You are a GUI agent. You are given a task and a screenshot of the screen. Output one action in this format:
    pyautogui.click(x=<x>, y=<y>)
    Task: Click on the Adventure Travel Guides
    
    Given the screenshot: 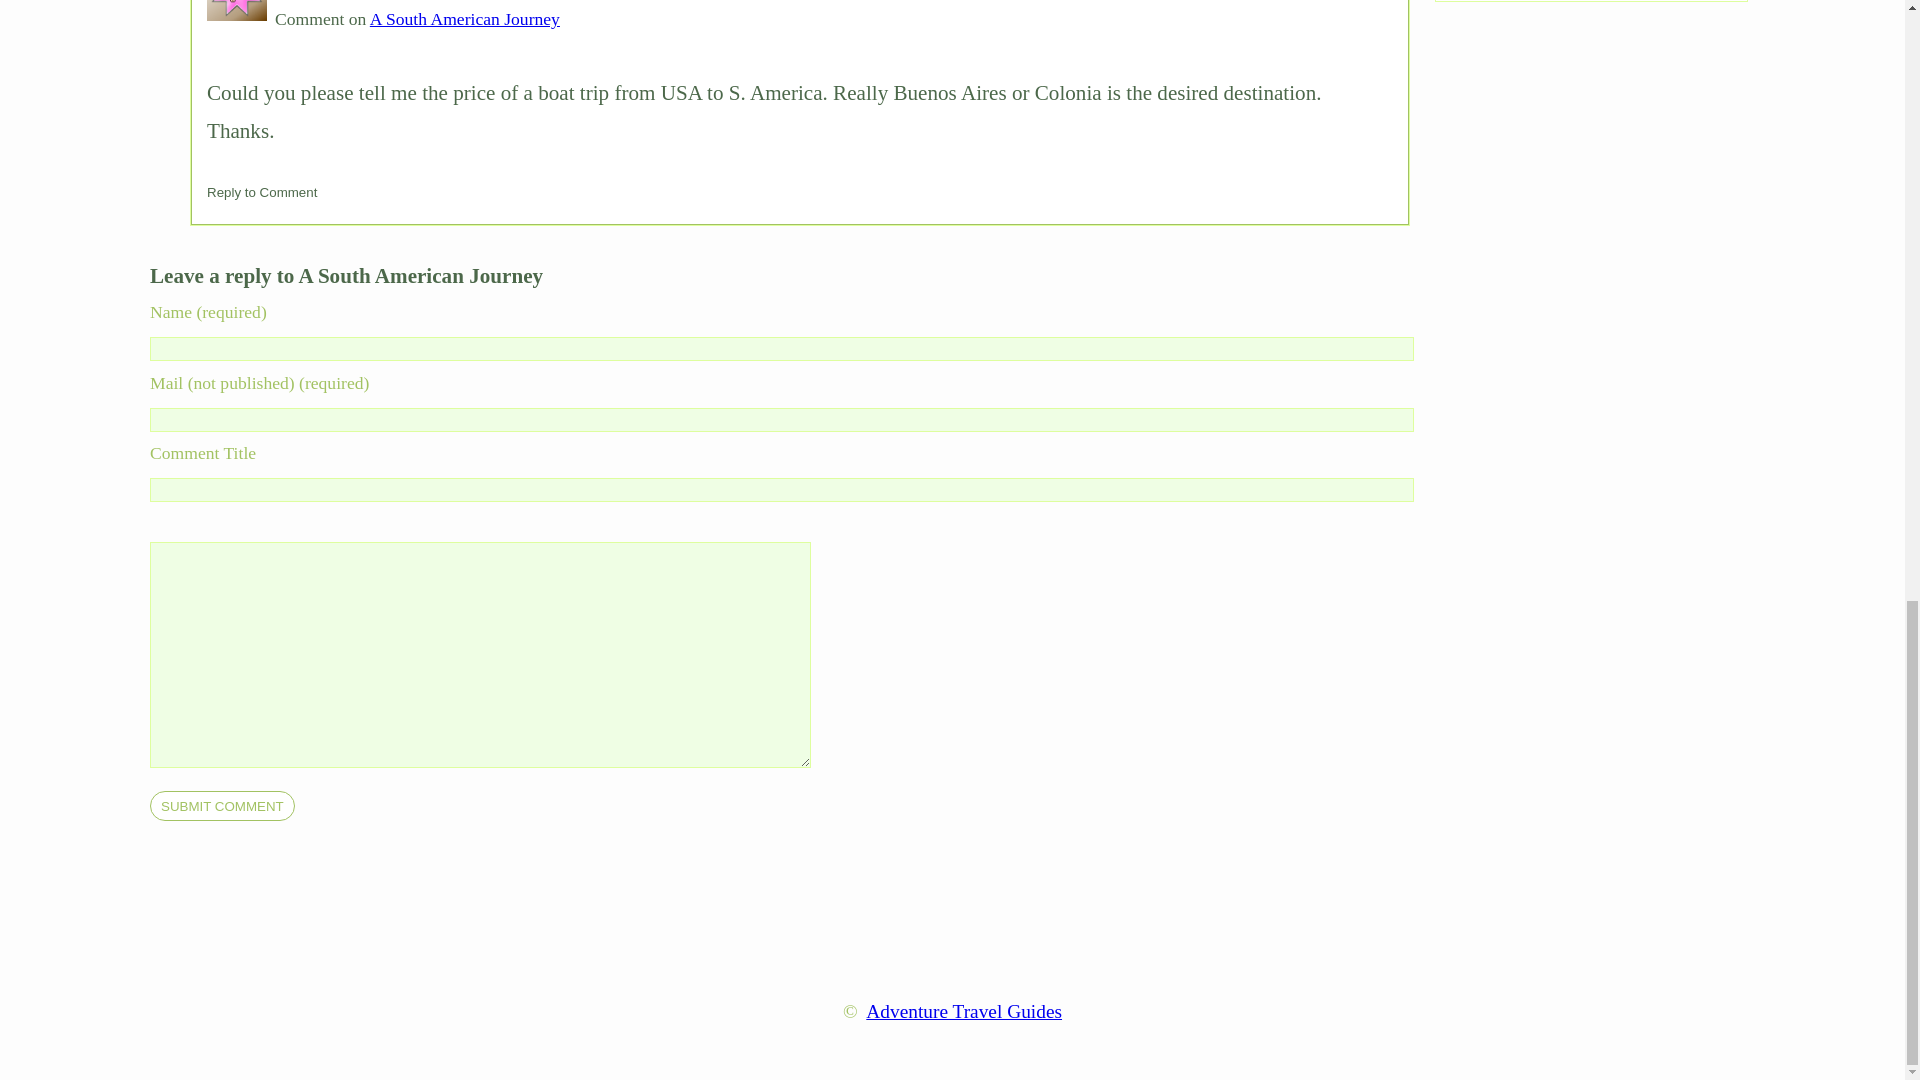 What is the action you would take?
    pyautogui.click(x=963, y=1011)
    